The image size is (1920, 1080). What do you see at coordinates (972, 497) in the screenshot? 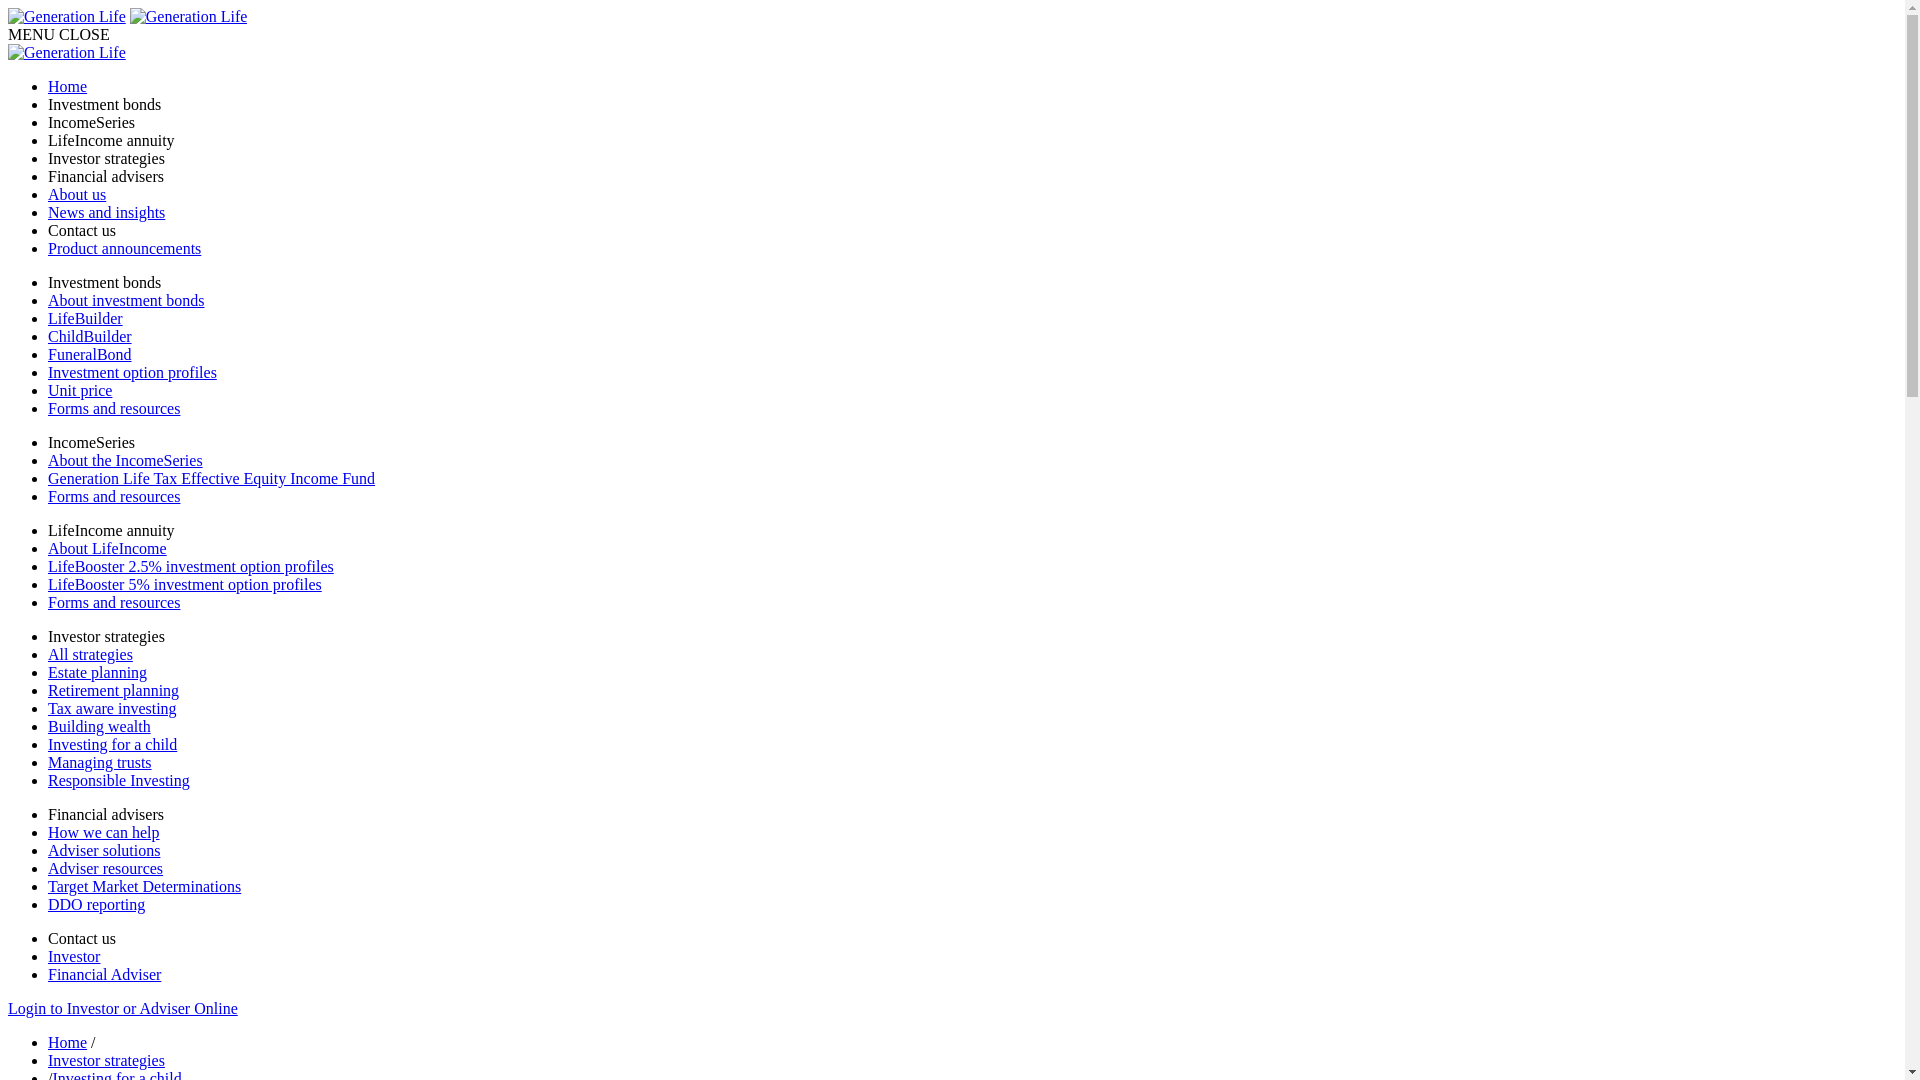
I see `Forms and resources` at bounding box center [972, 497].